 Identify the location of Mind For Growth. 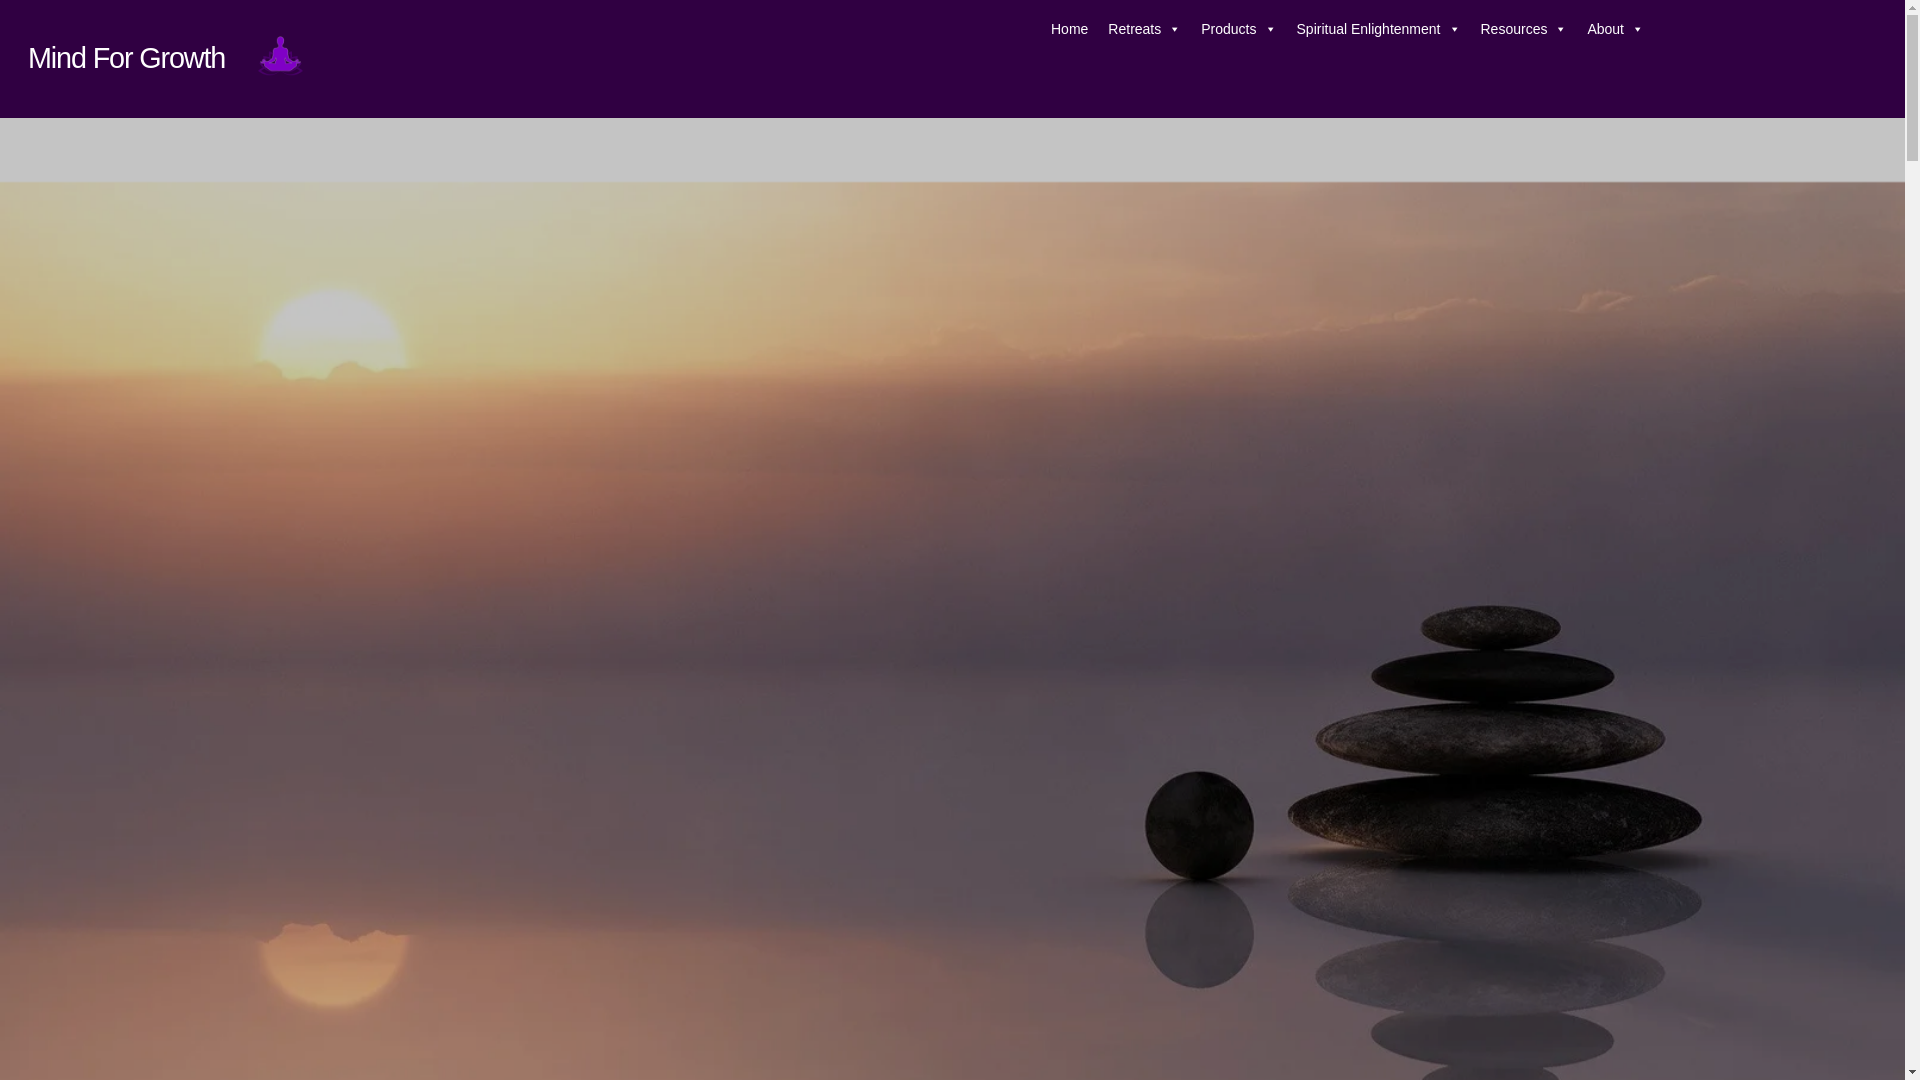
(126, 58).